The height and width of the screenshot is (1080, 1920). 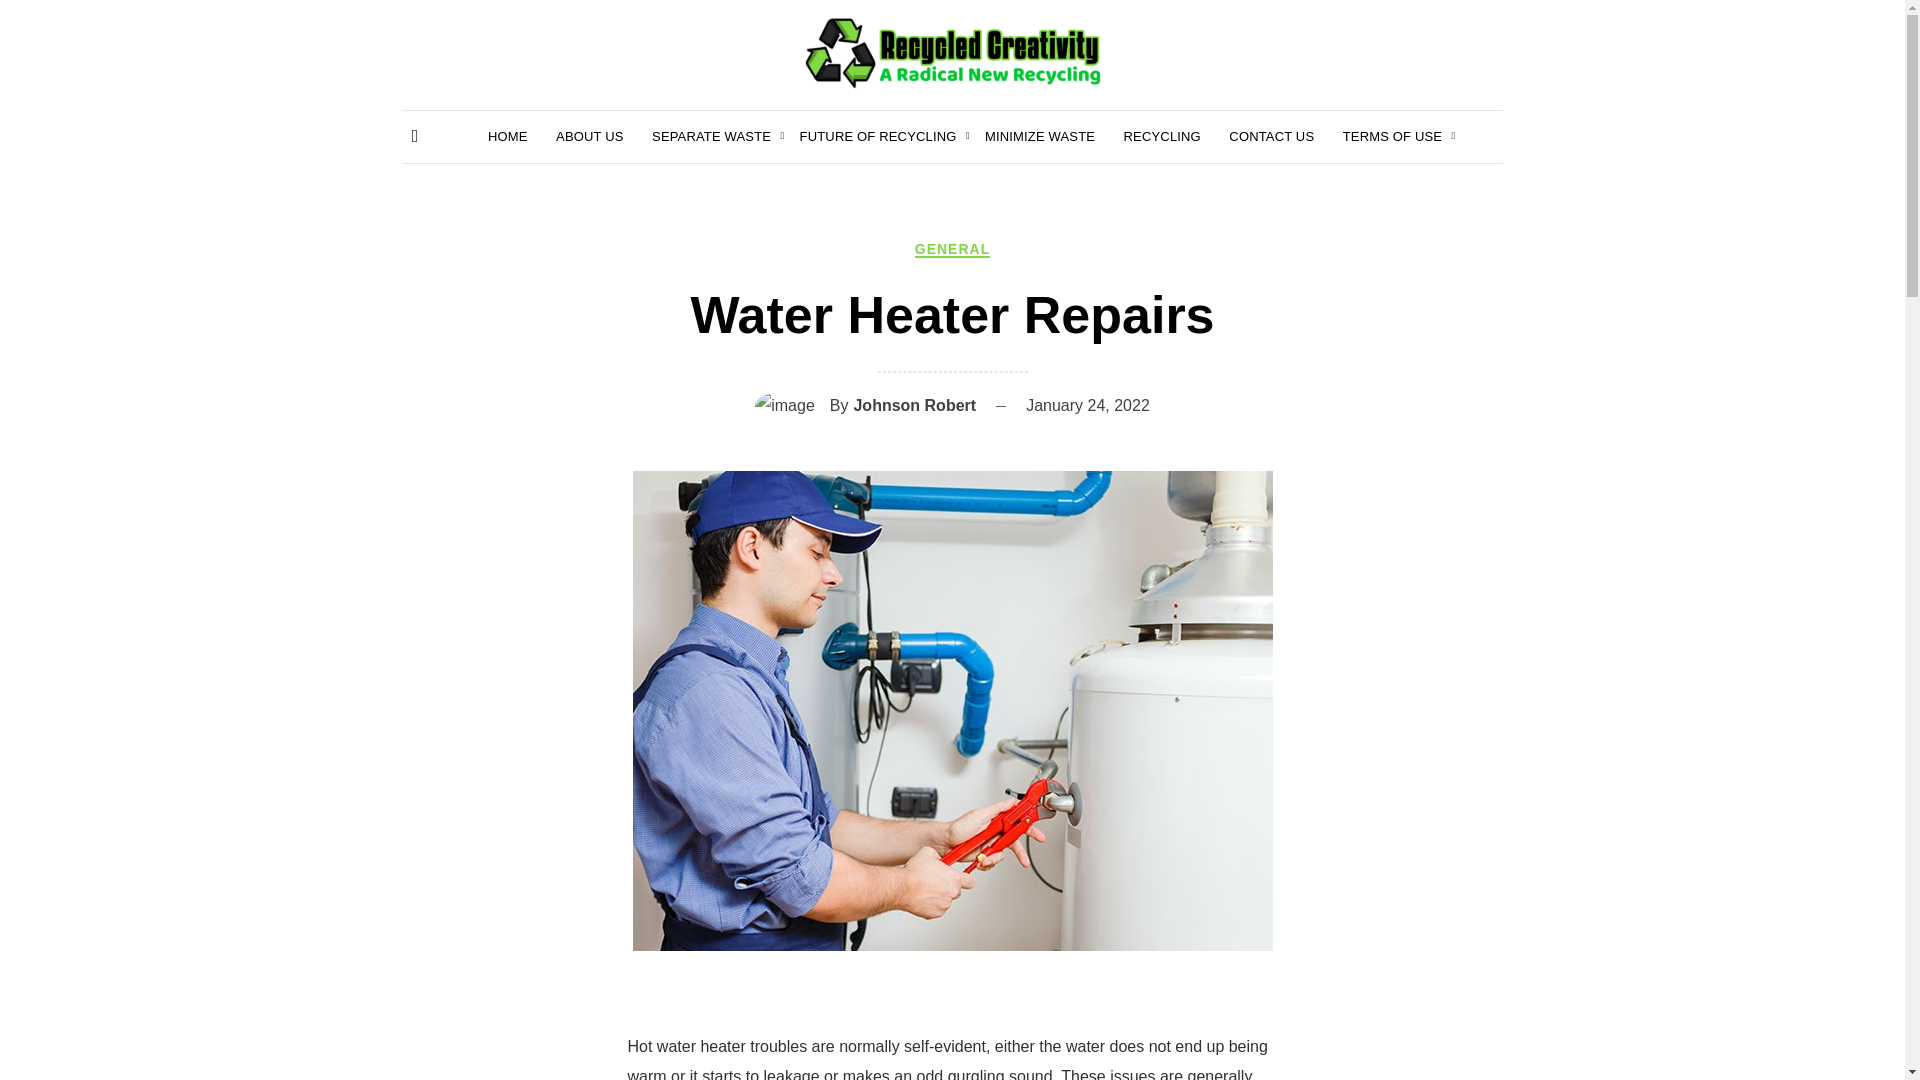 I want to click on SEPARATE WASTE, so click(x=712, y=137).